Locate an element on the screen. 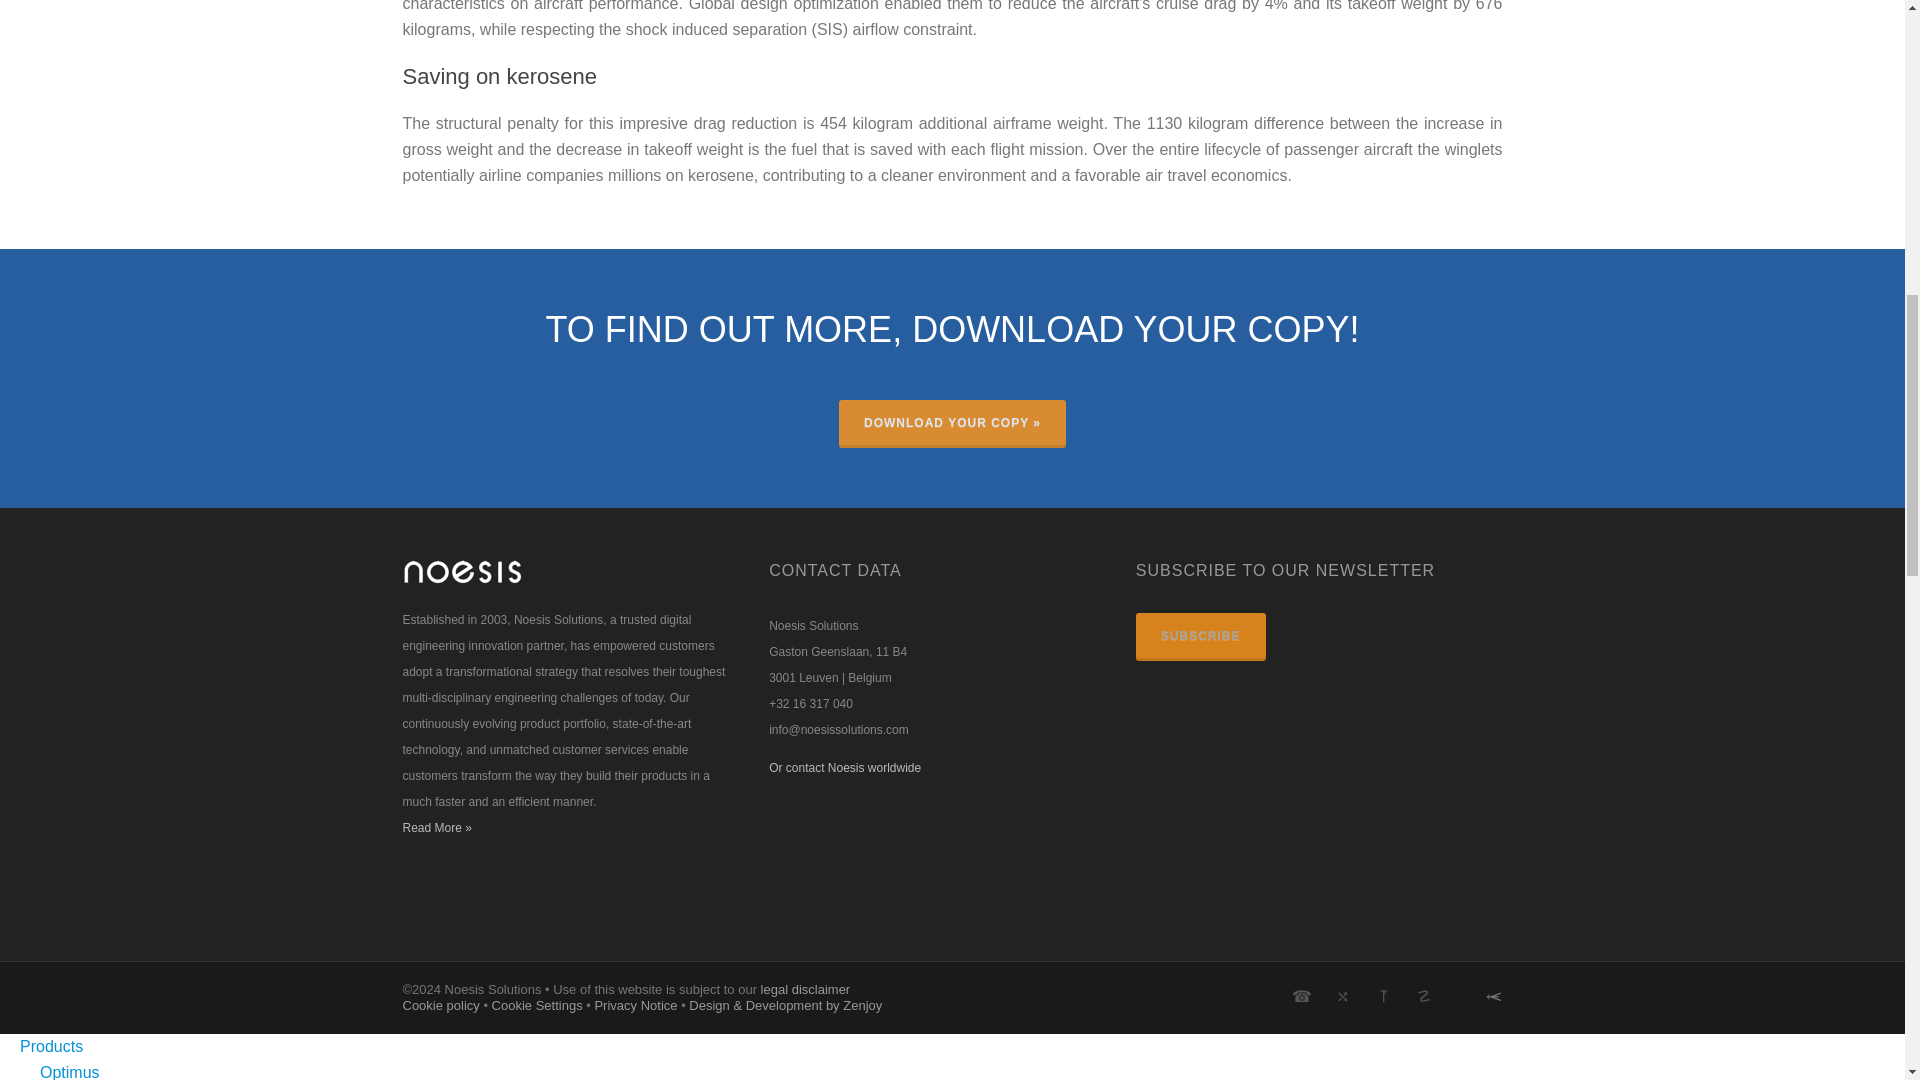  Twitter is located at coordinates (1302, 996).